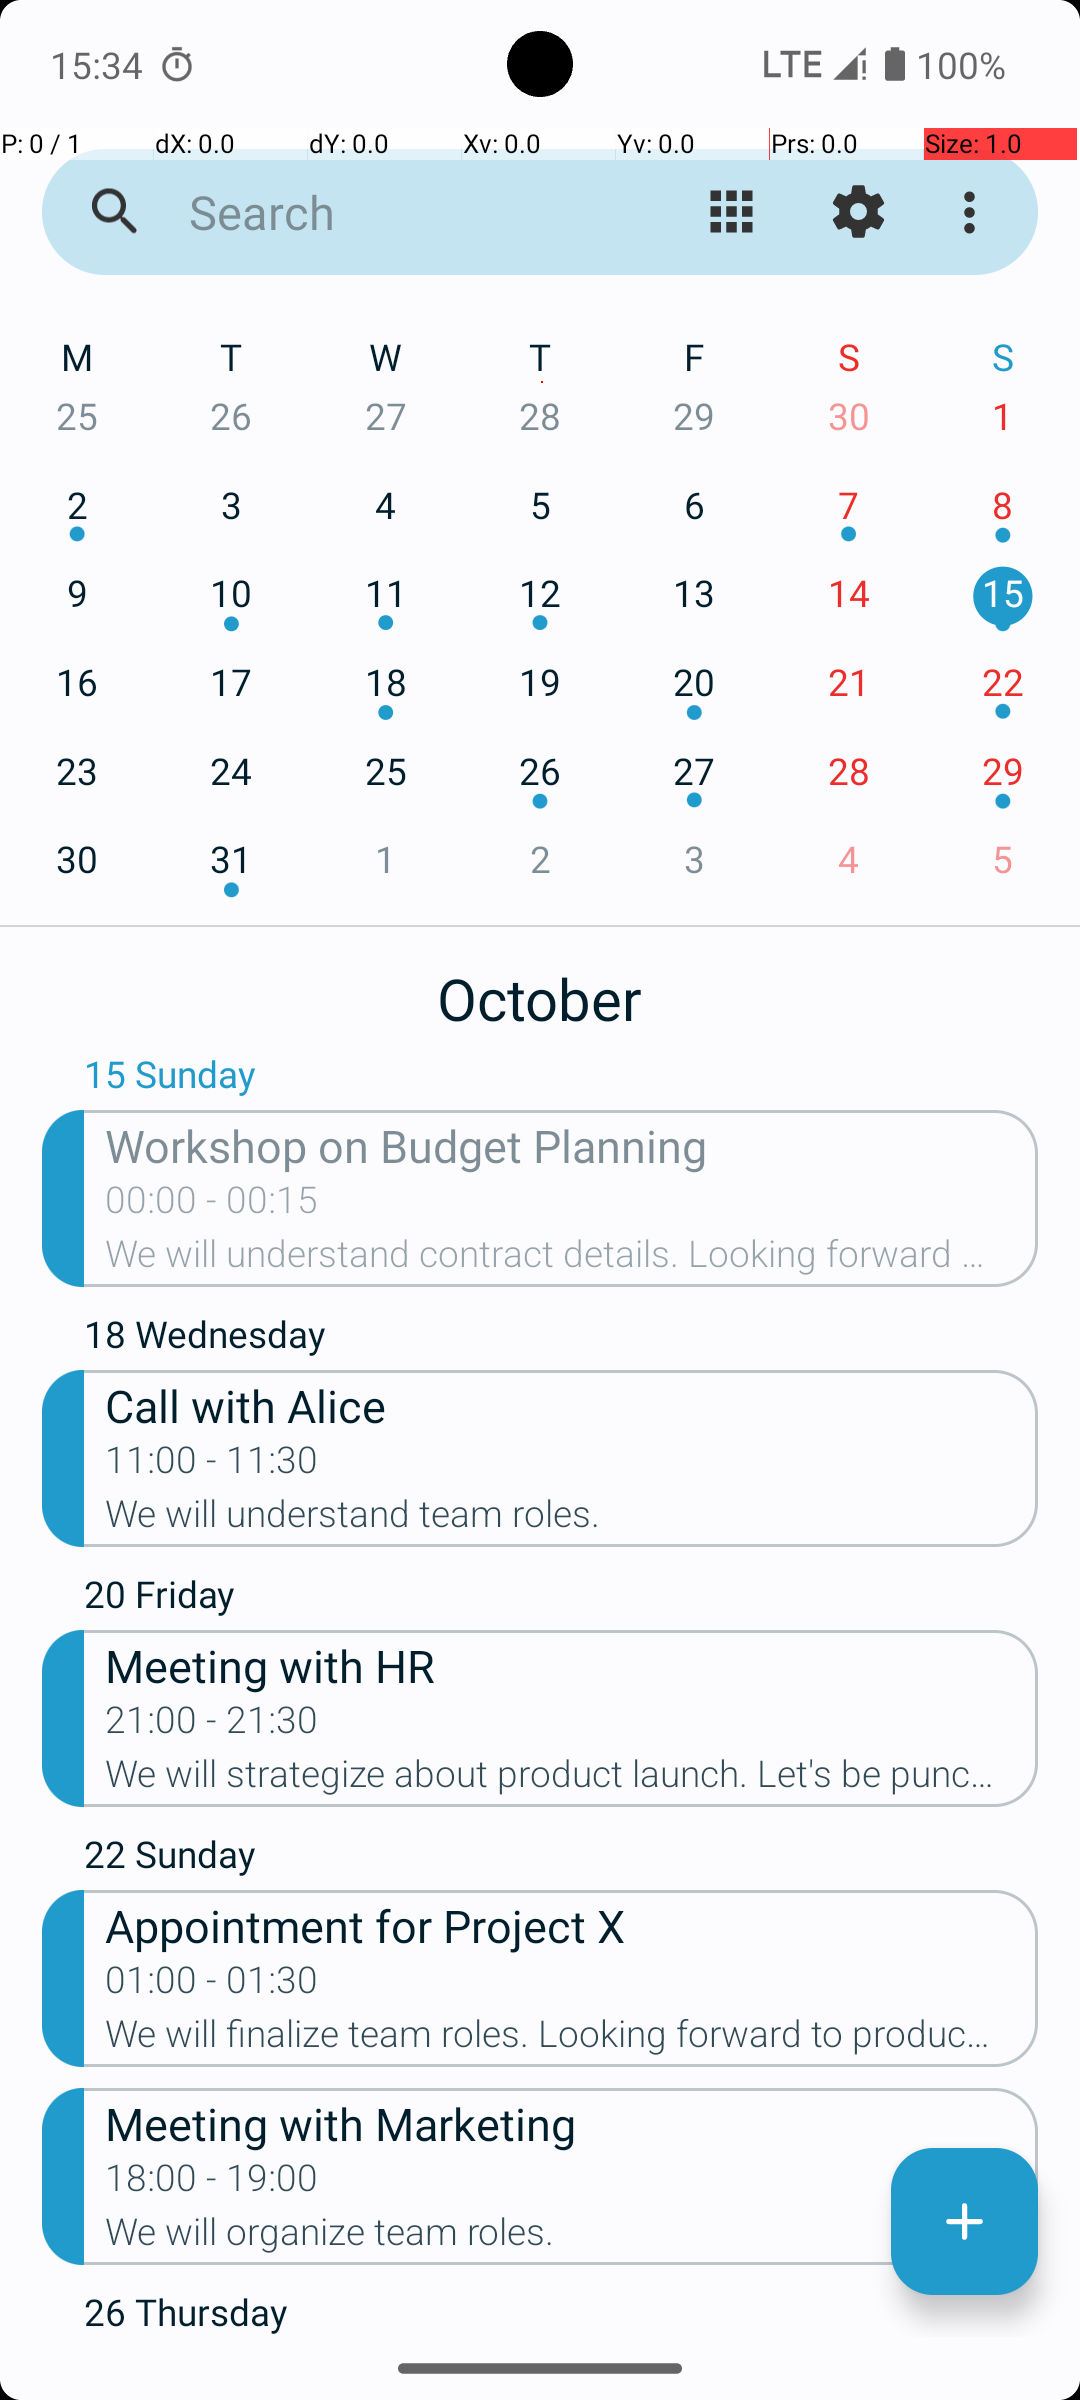 The width and height of the screenshot is (1080, 2400). Describe the element at coordinates (572, 1260) in the screenshot. I see `We will understand contract details. Looking forward to productive discussions.` at that location.